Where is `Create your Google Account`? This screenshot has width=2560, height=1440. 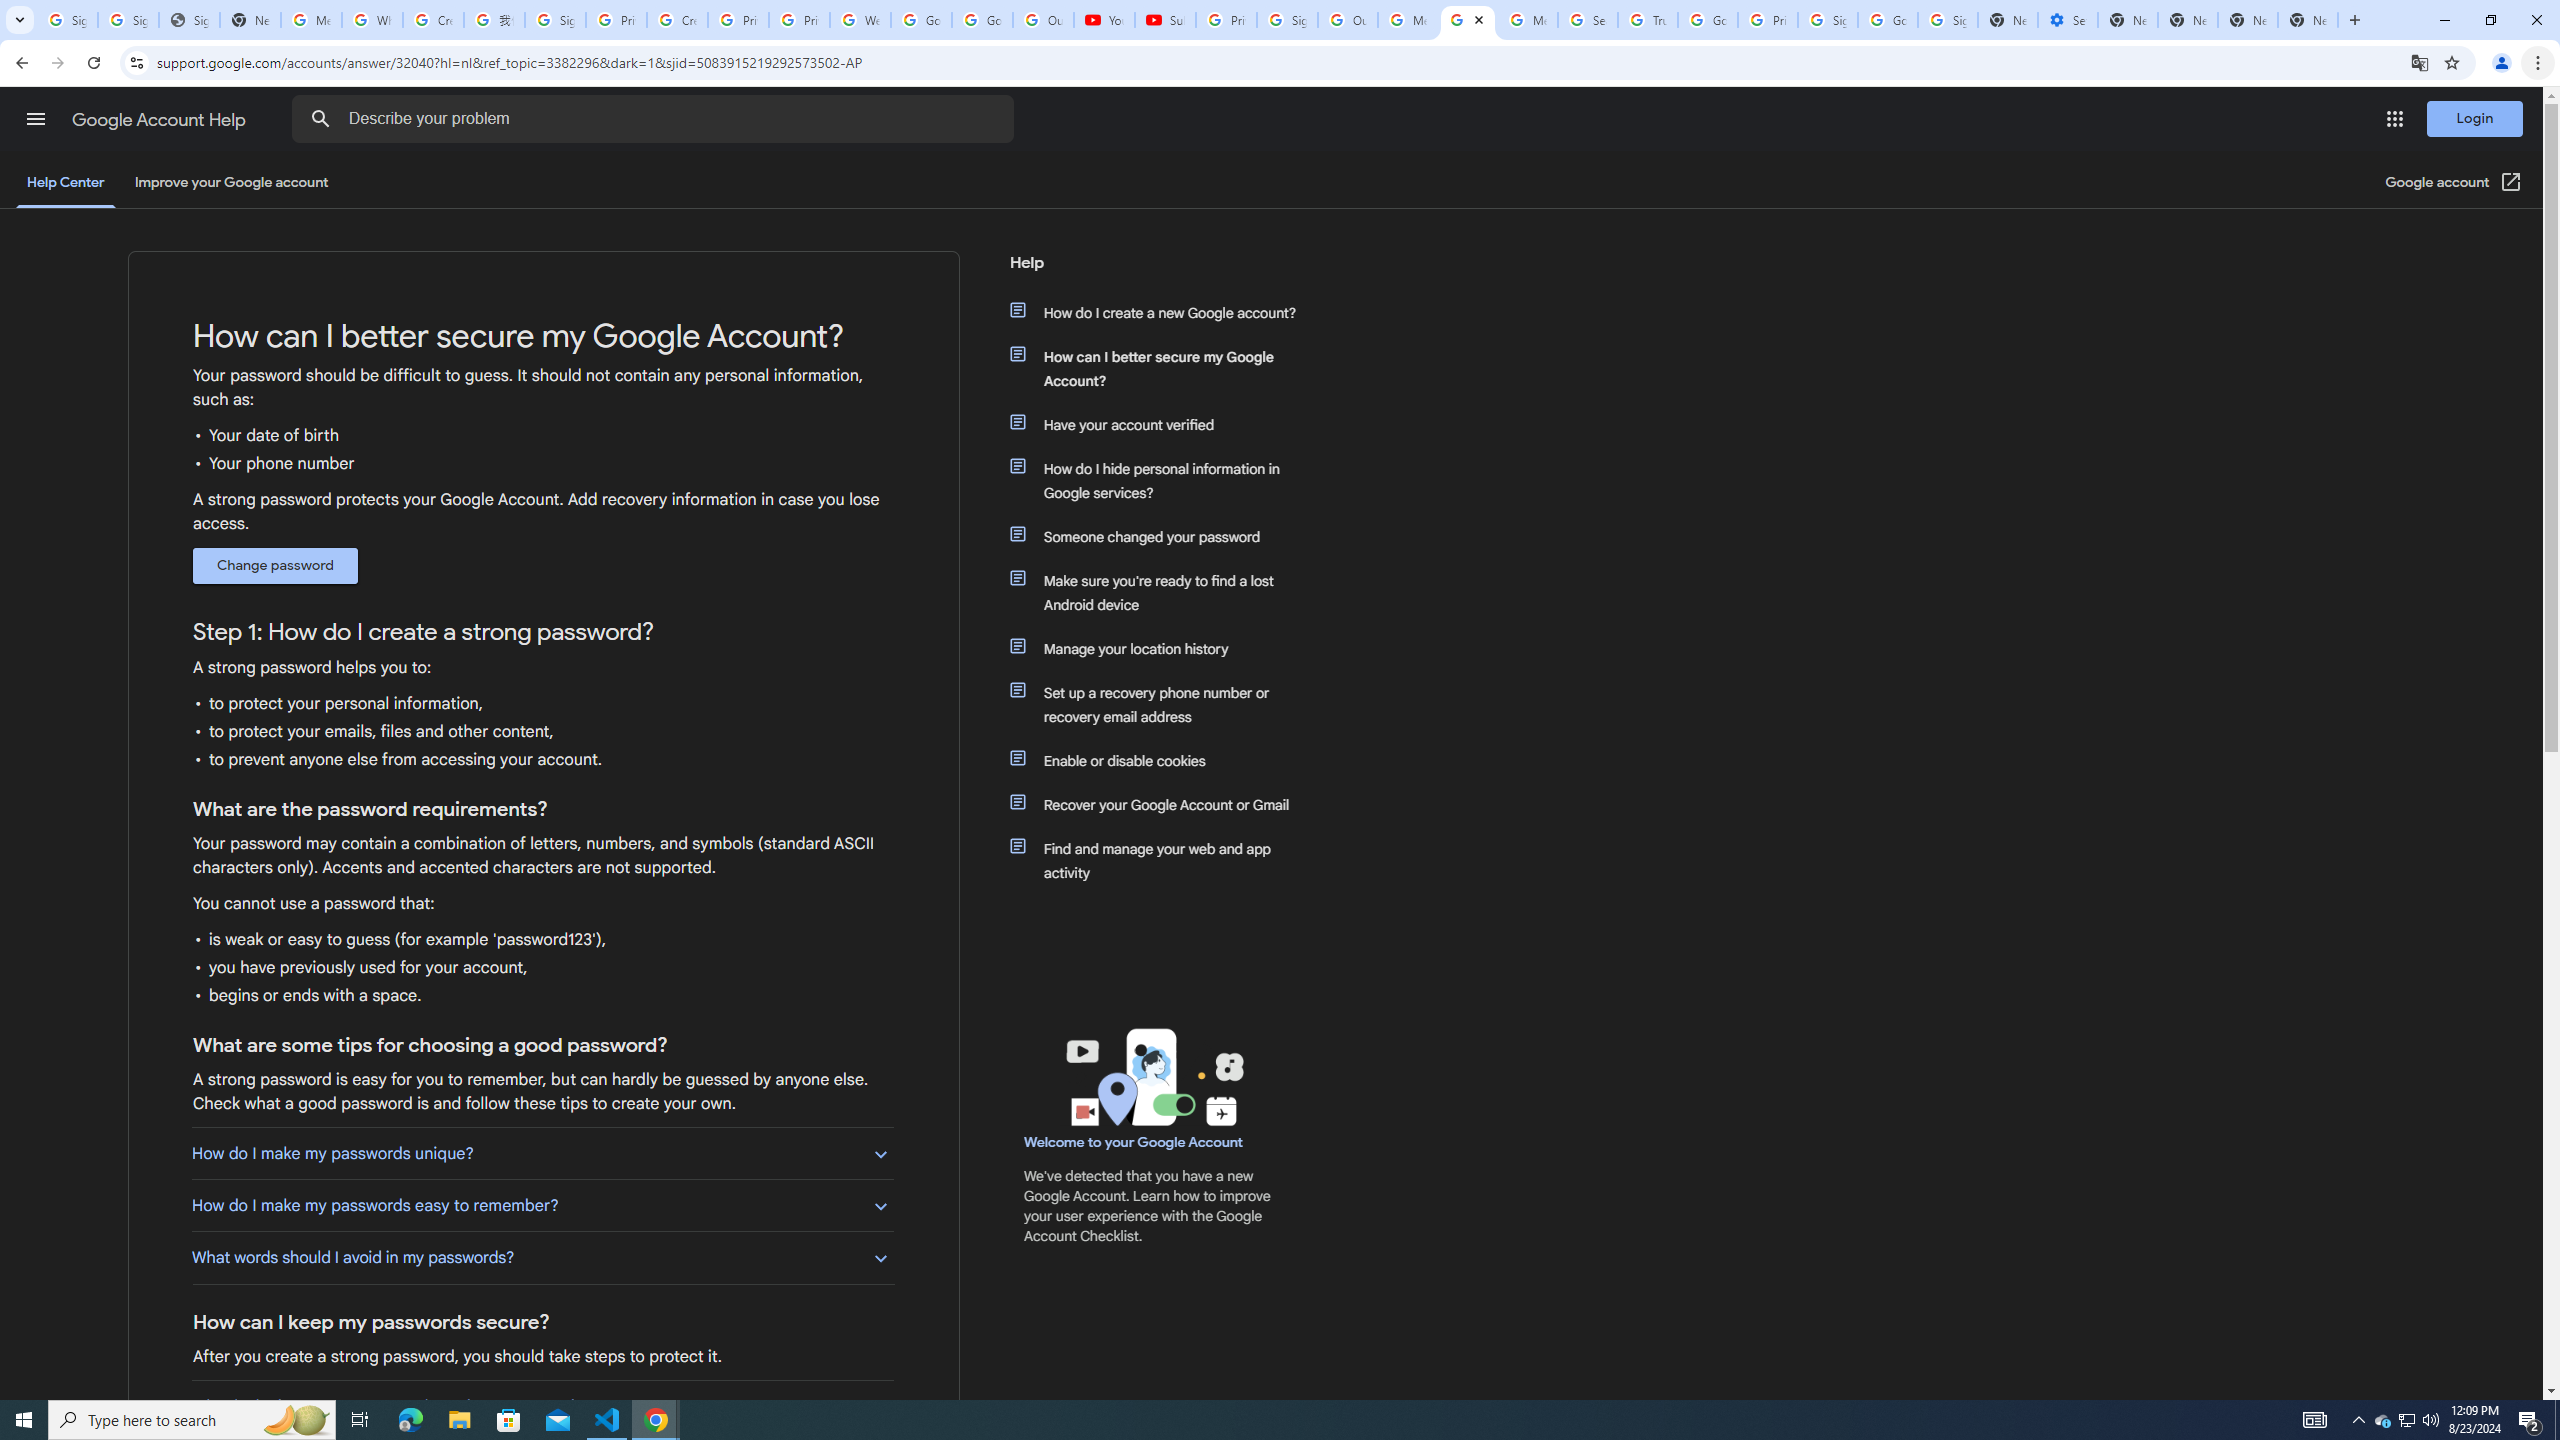 Create your Google Account is located at coordinates (676, 20).